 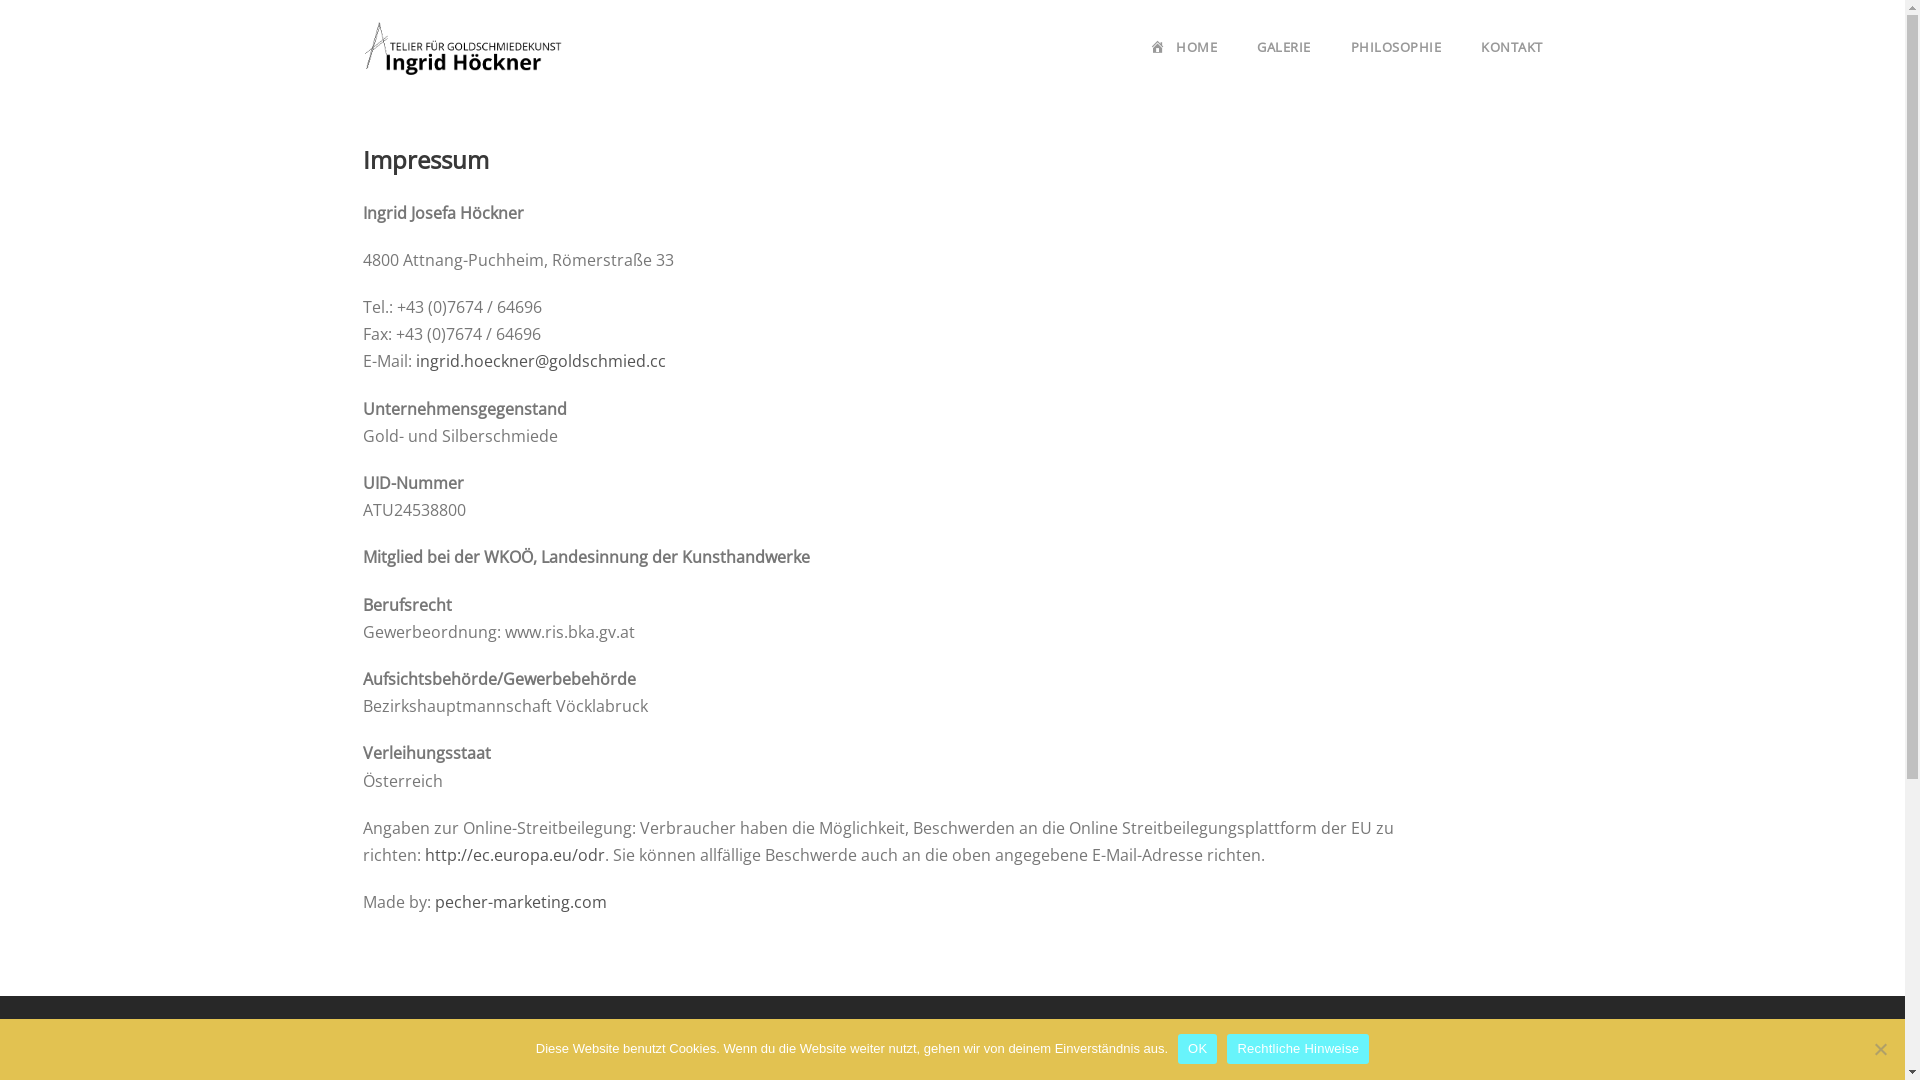 What do you see at coordinates (520, 902) in the screenshot?
I see `pecher-marketing.com` at bounding box center [520, 902].